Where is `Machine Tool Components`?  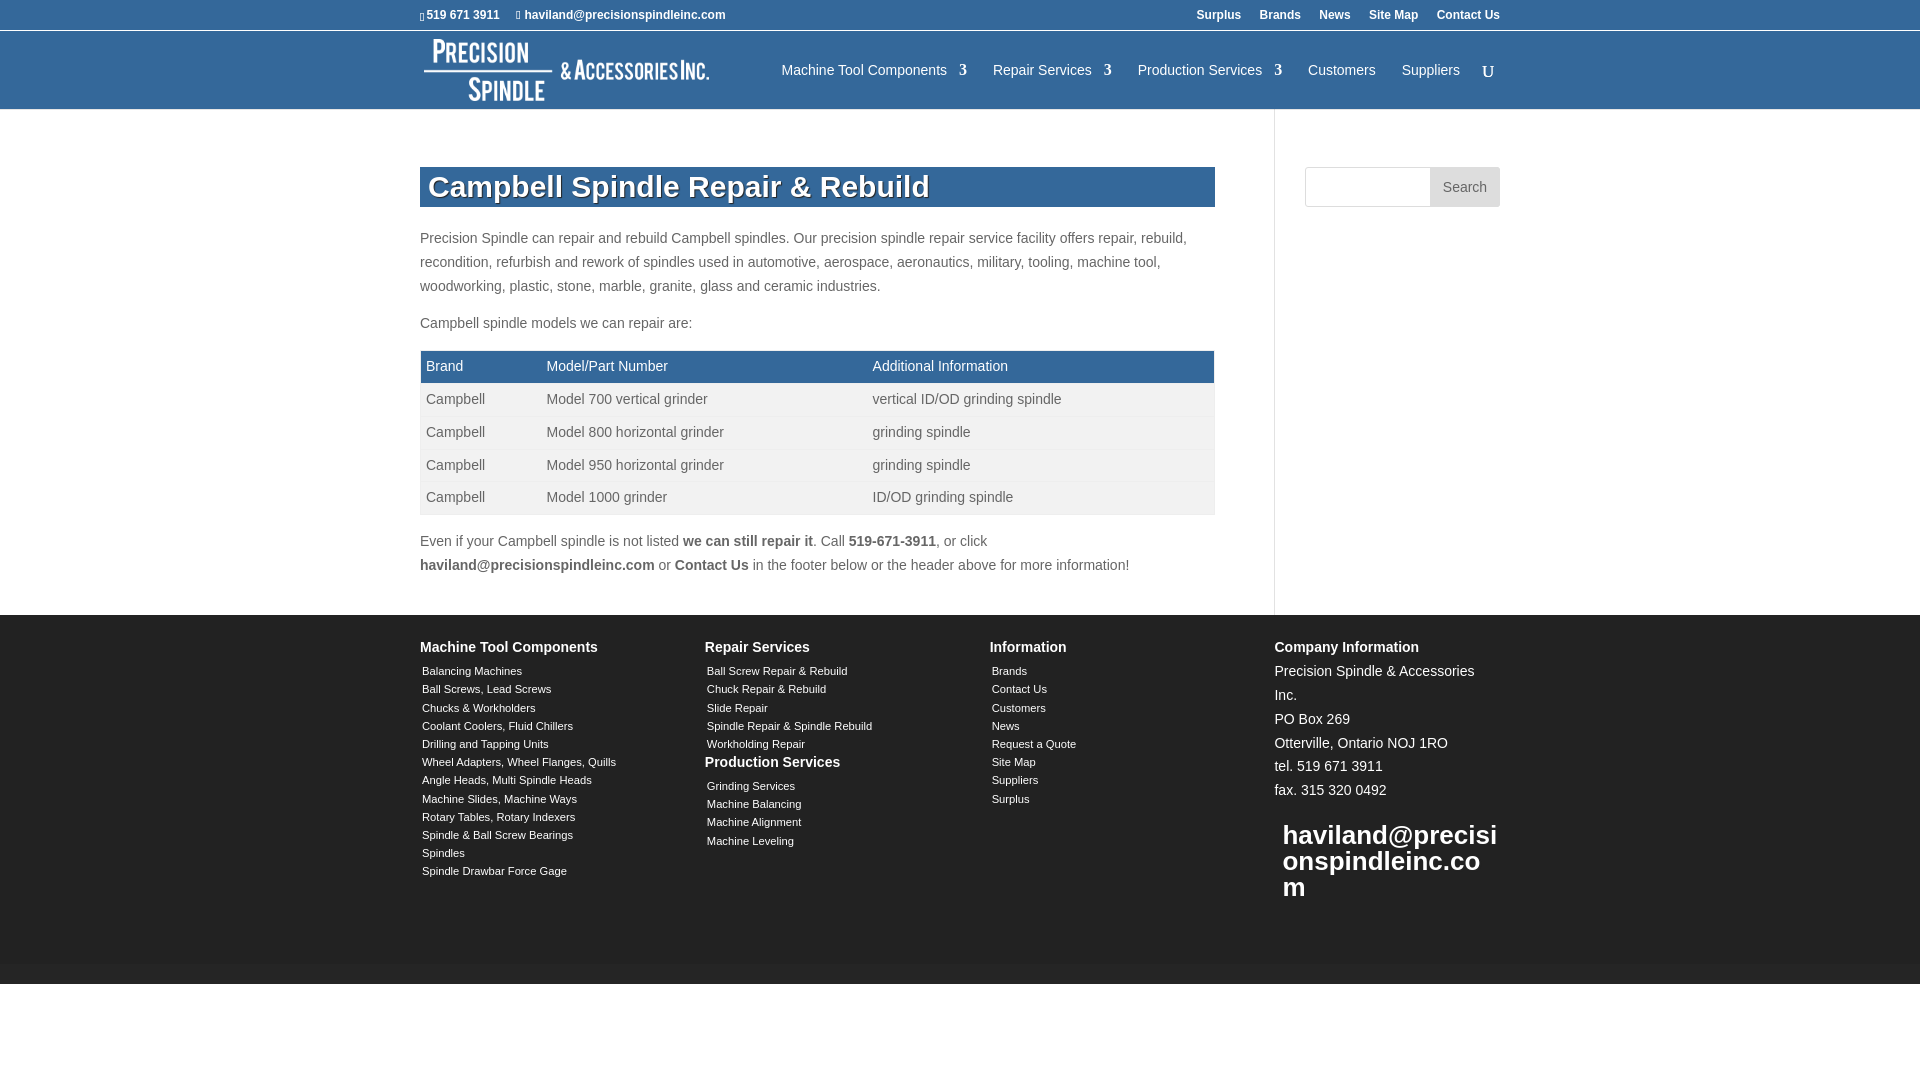 Machine Tool Components is located at coordinates (874, 86).